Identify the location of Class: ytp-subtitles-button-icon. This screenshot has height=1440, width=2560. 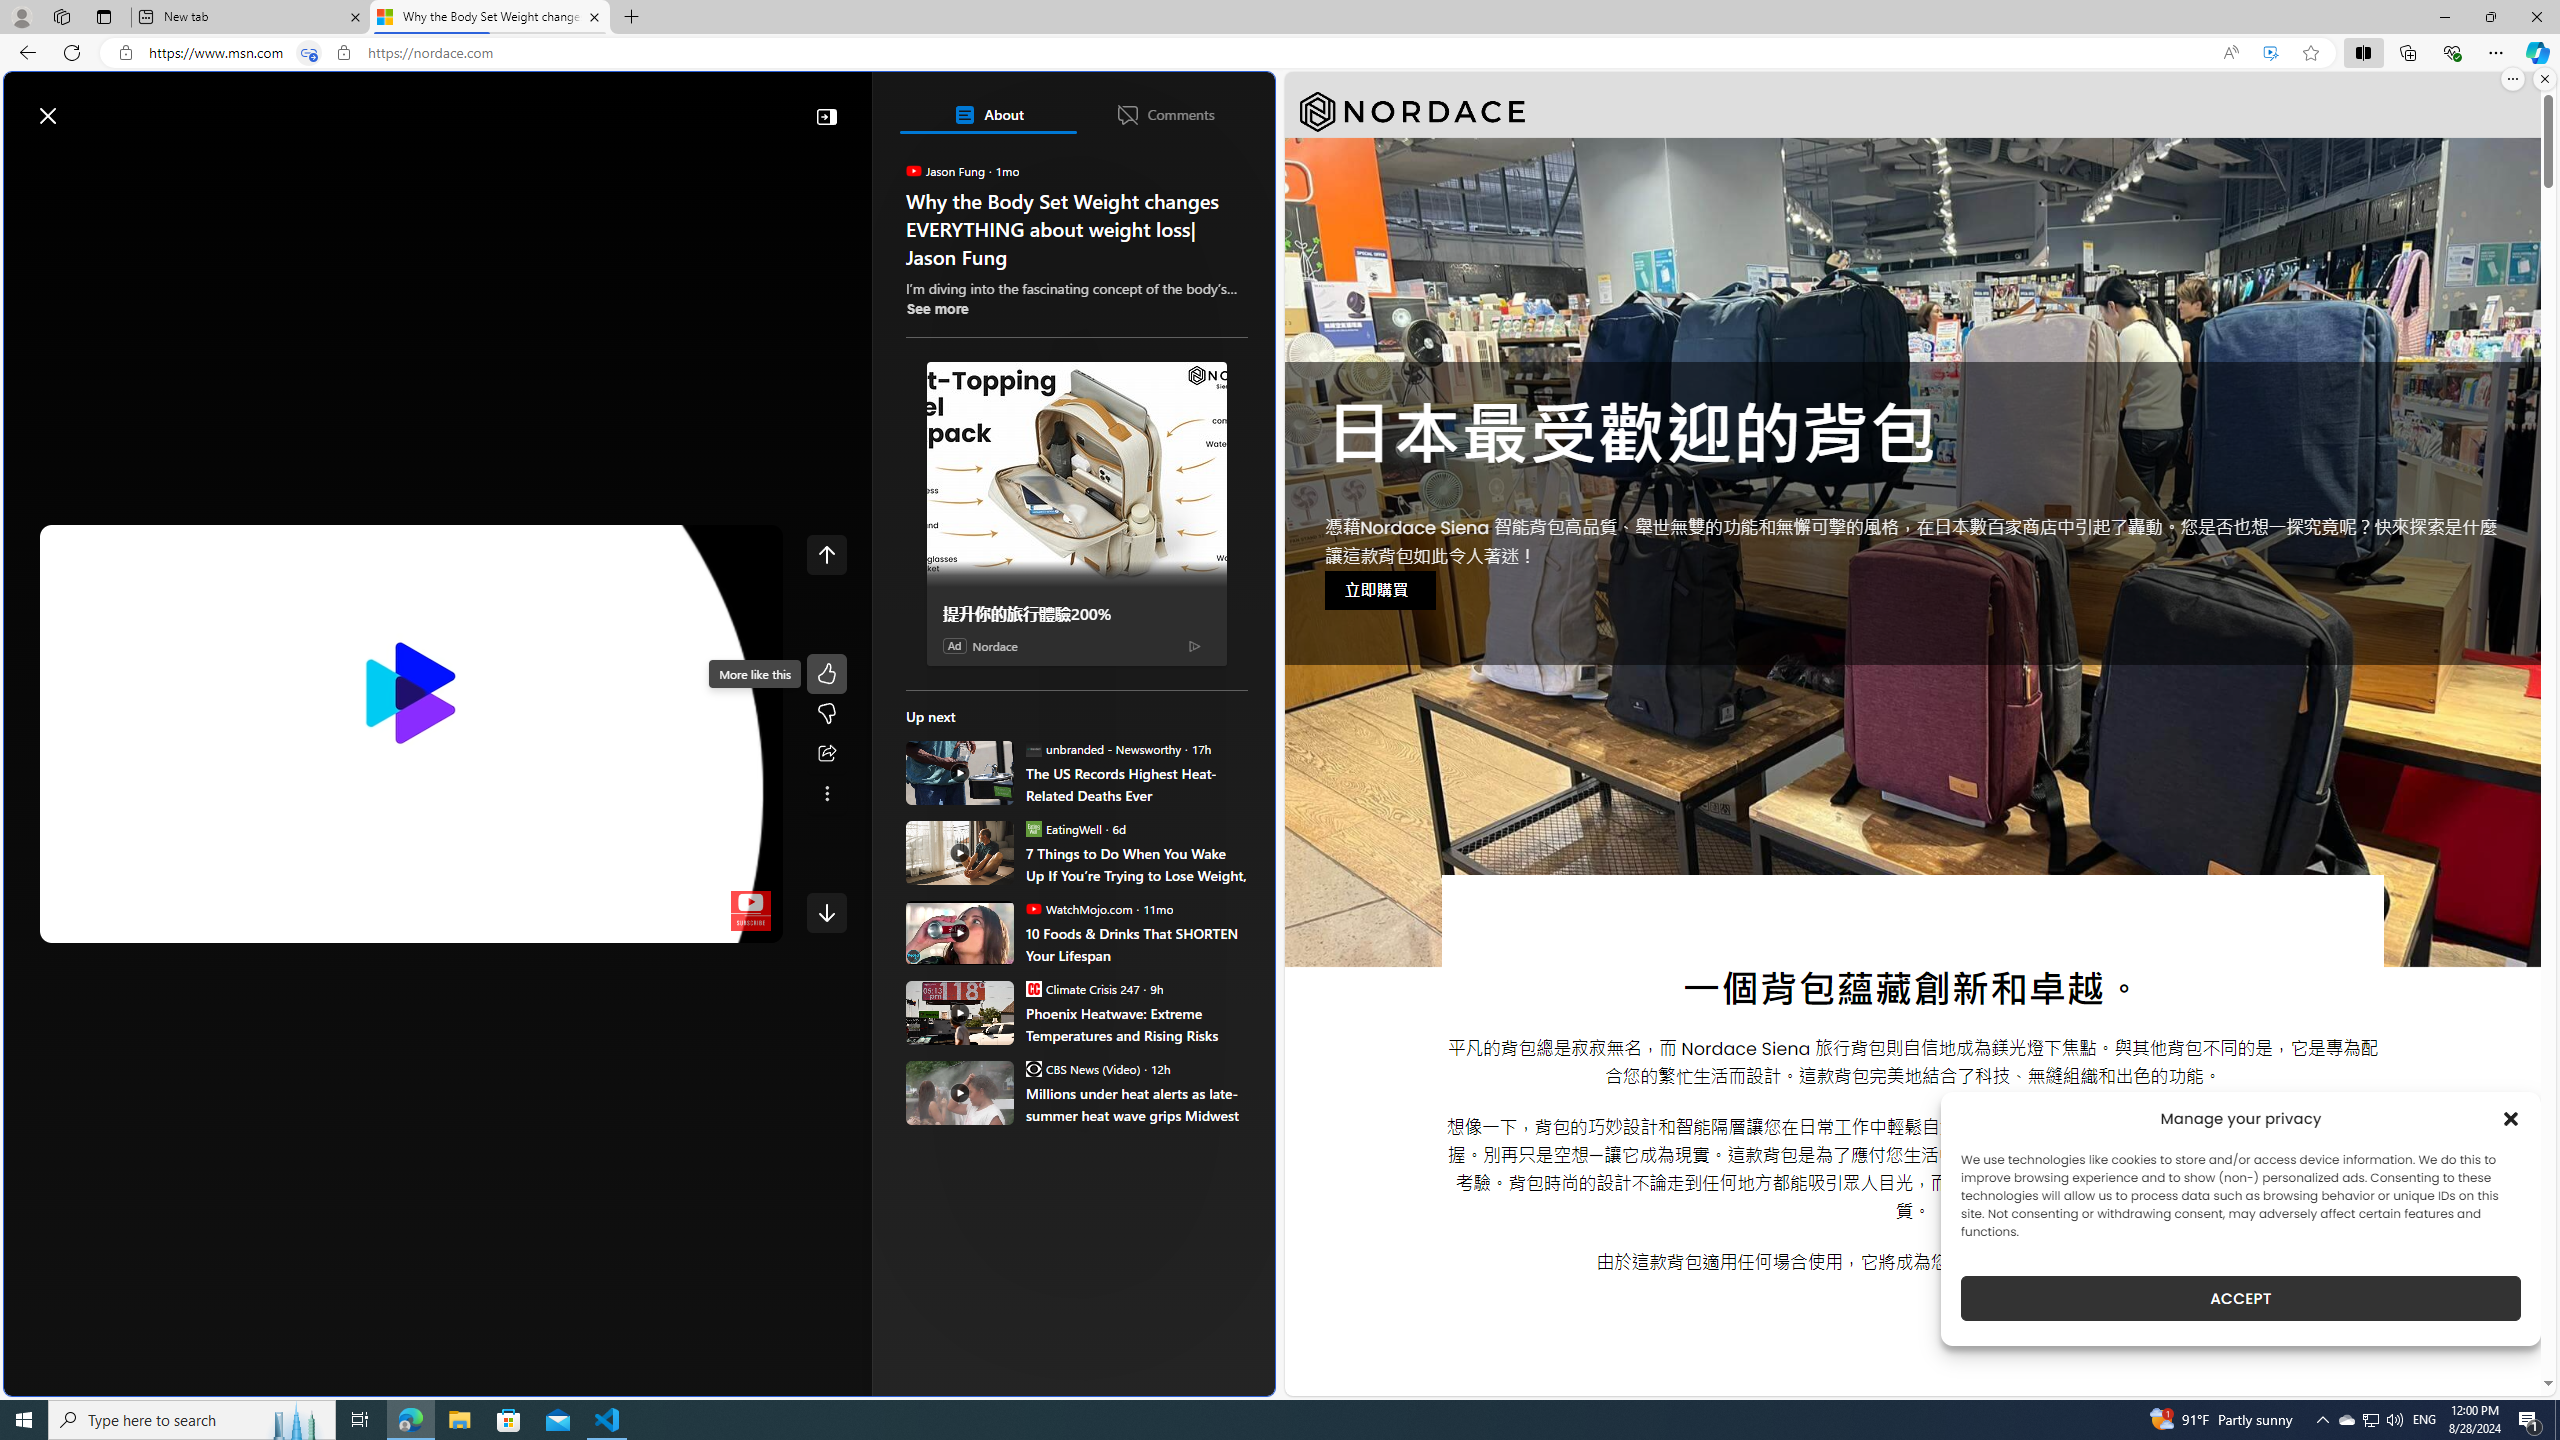
(604, 923).